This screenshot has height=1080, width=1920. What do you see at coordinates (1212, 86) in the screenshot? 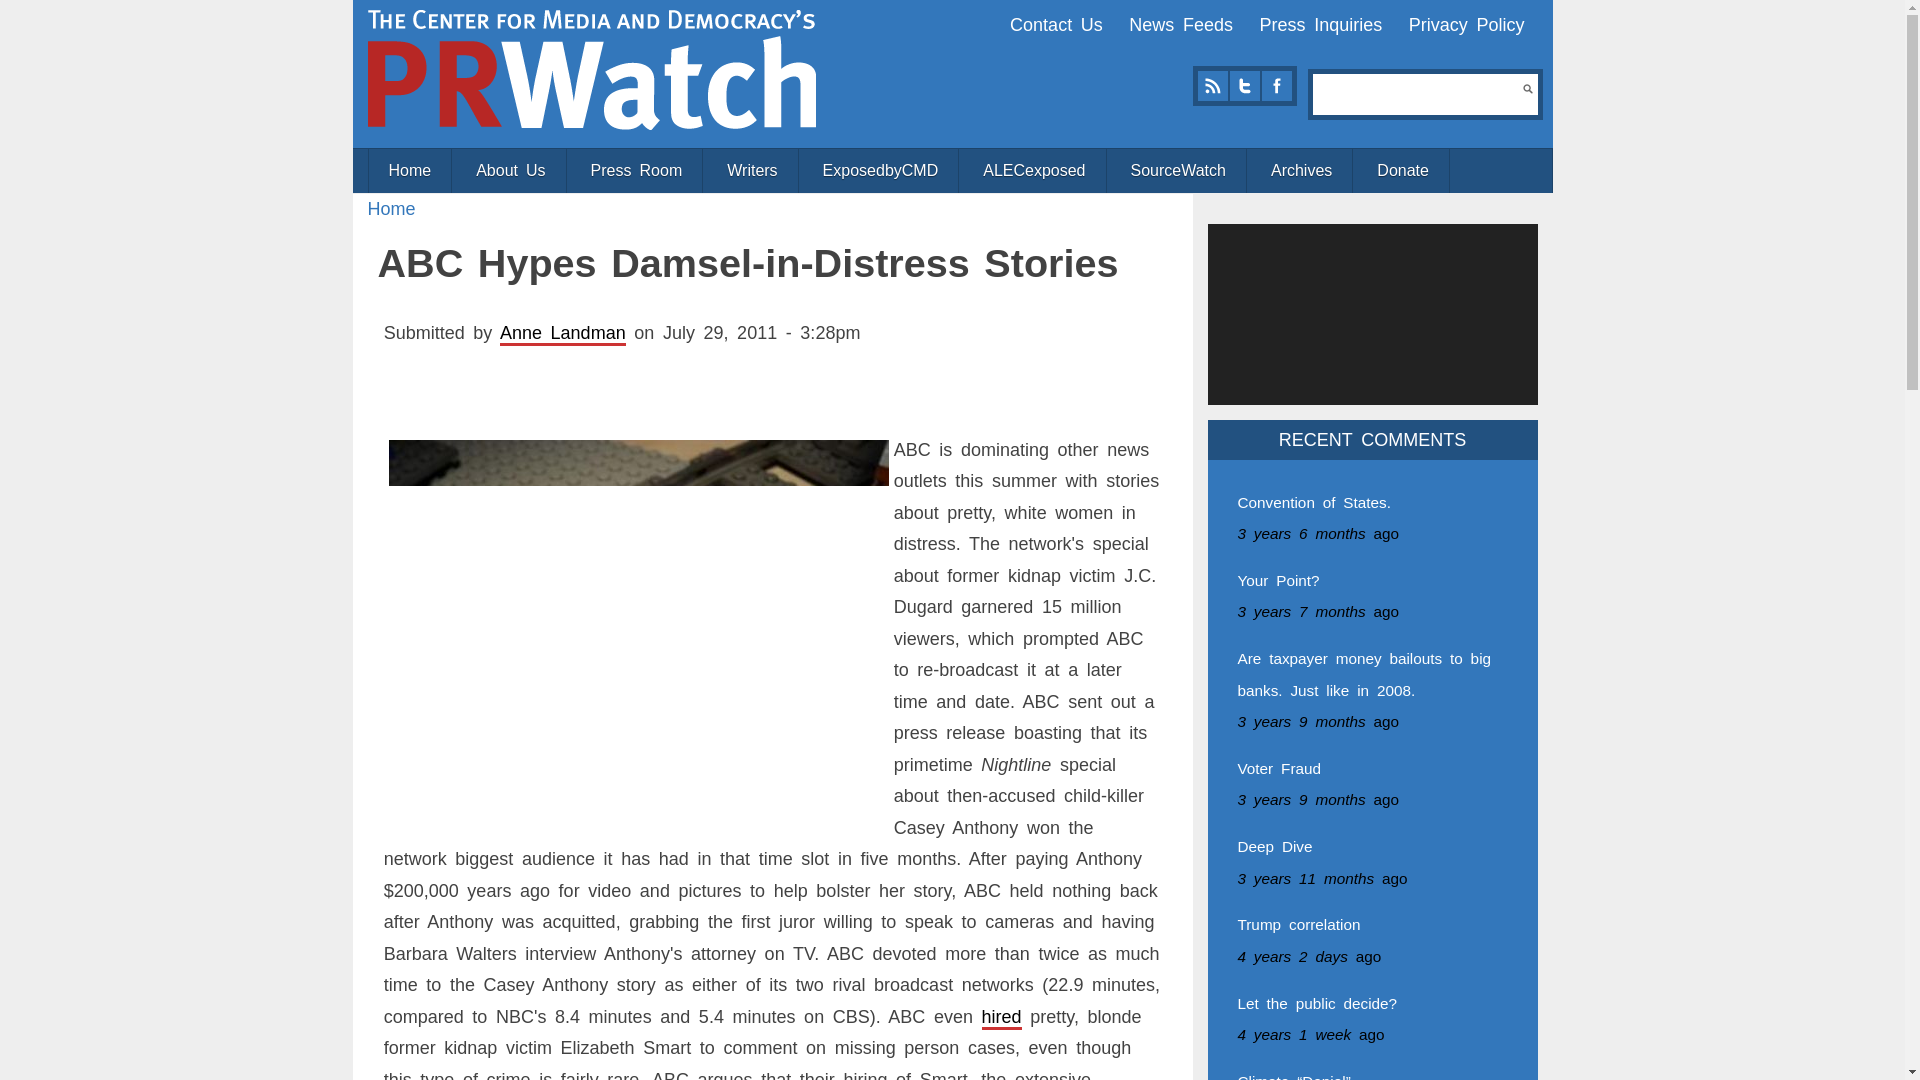
I see `RSS` at bounding box center [1212, 86].